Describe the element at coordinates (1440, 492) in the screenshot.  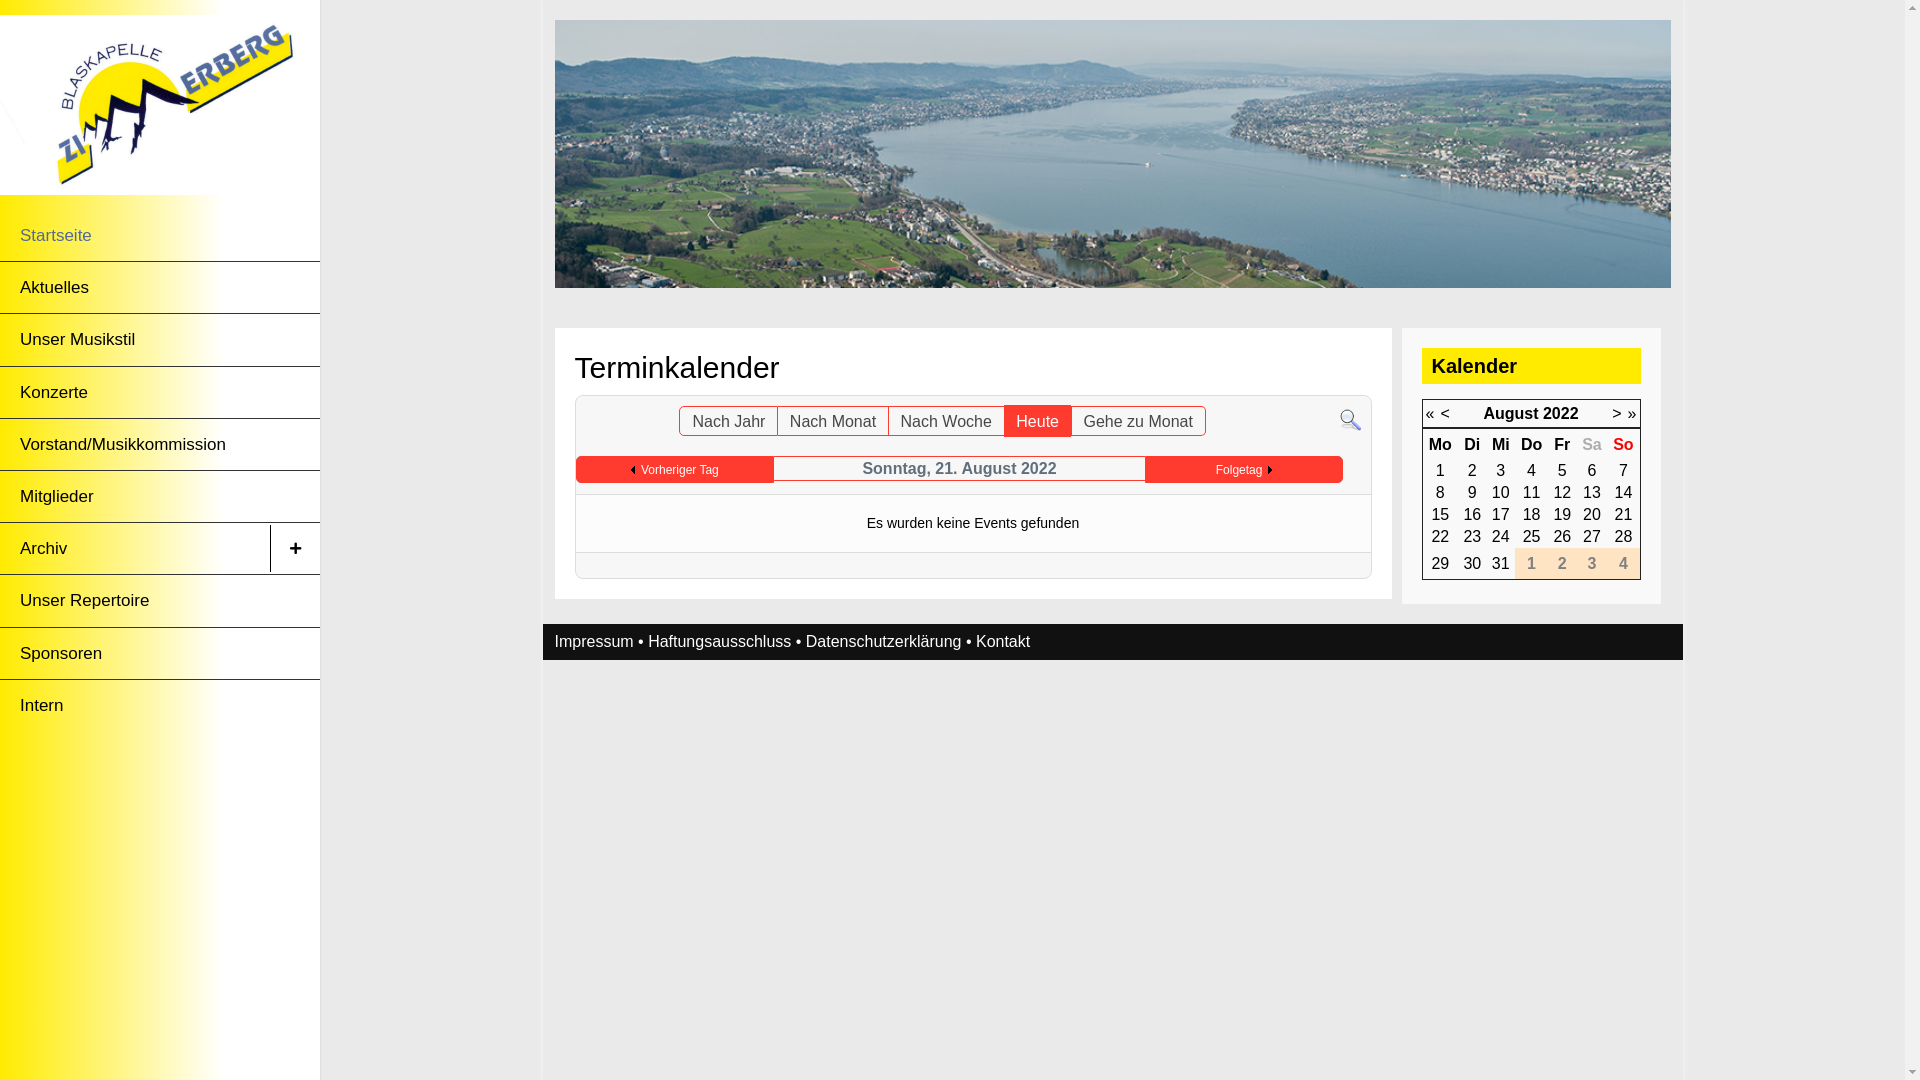
I see `8` at that location.